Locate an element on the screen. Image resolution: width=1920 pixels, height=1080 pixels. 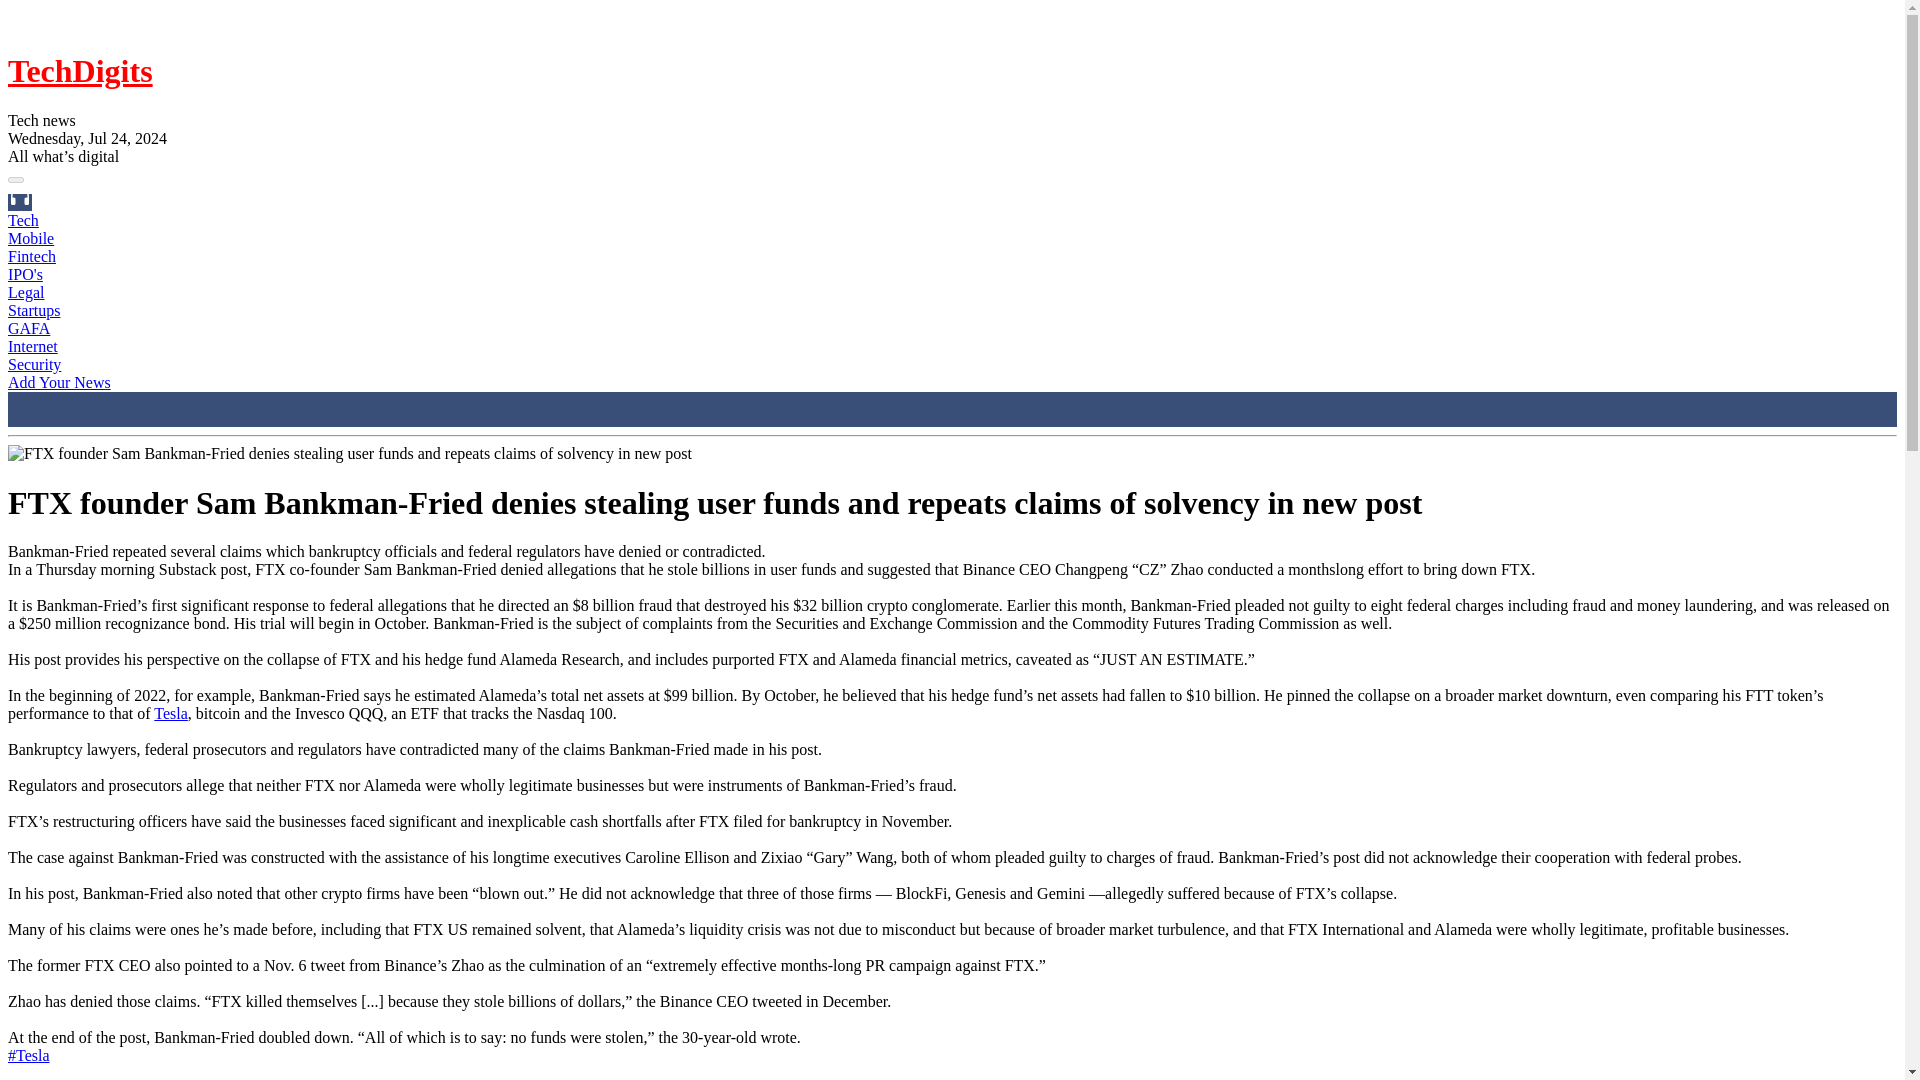
Tech is located at coordinates (22, 220).